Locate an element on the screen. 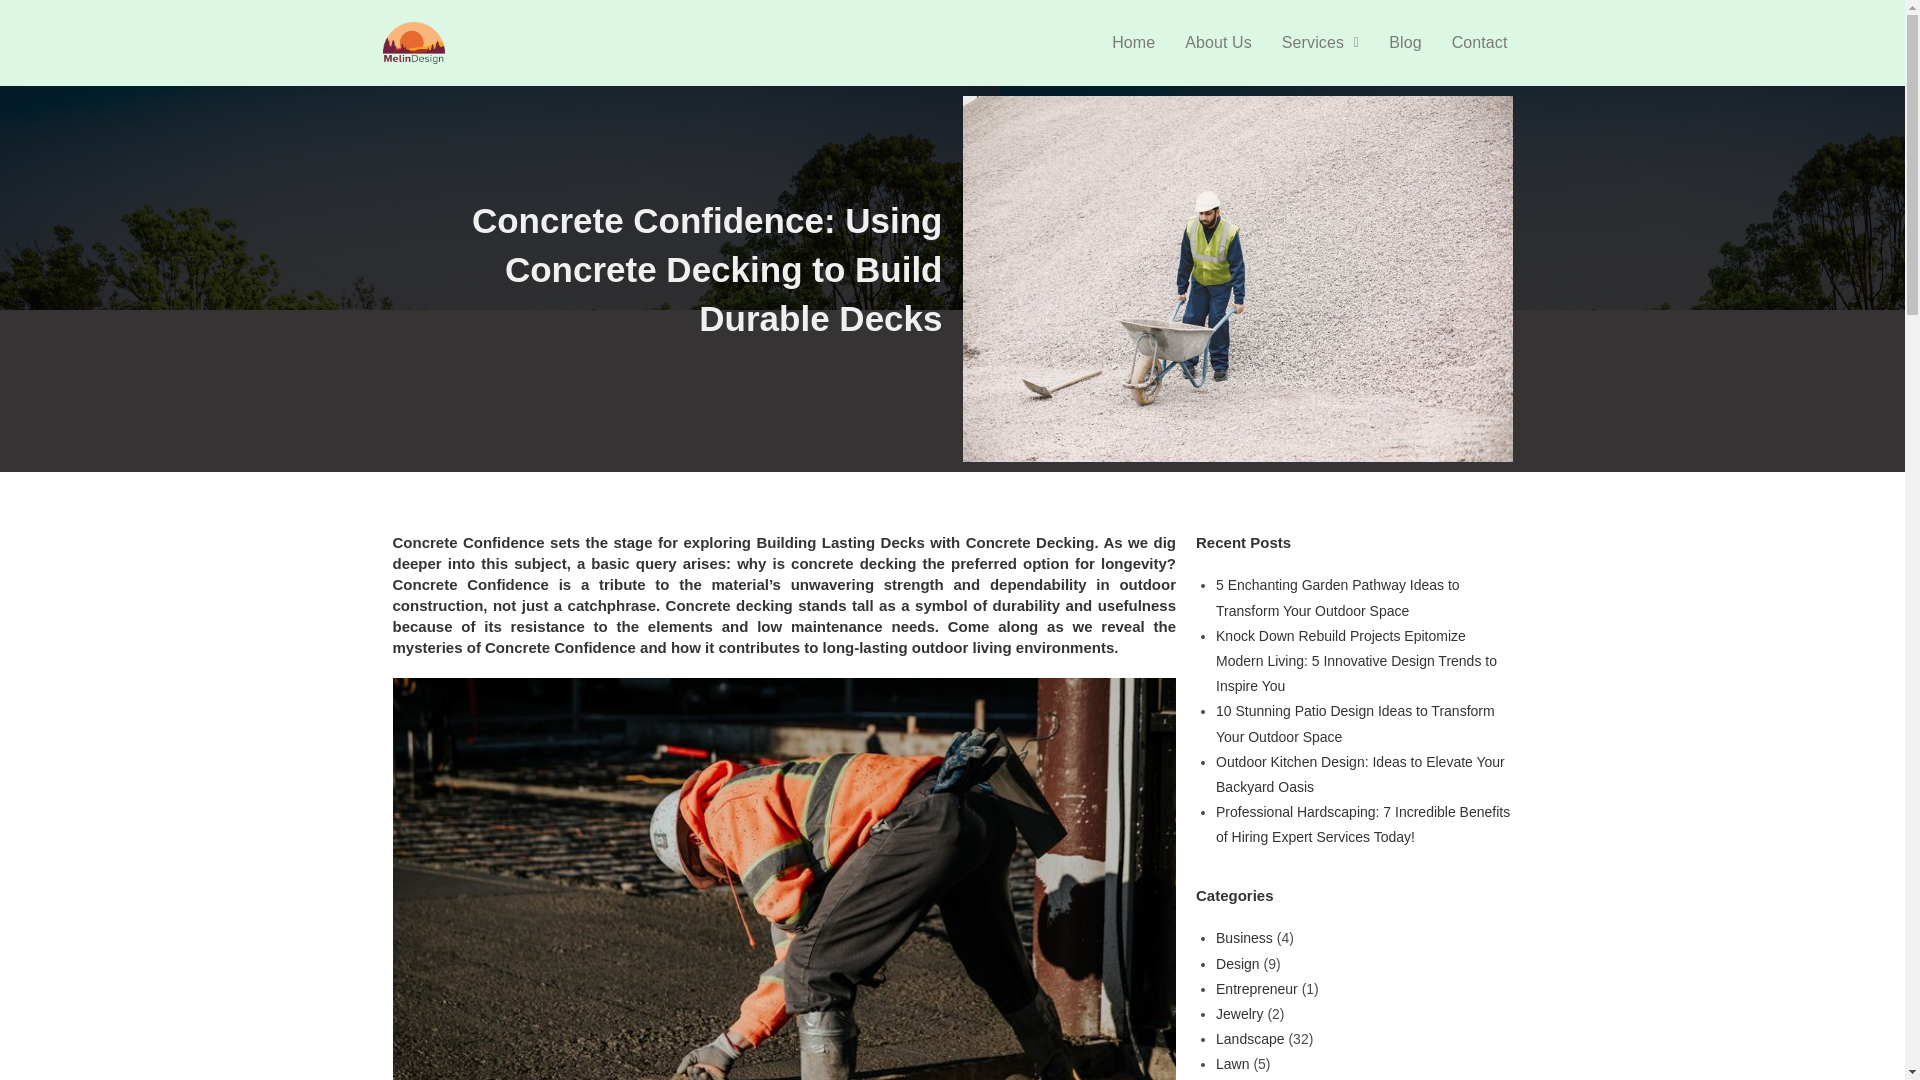  Blog is located at coordinates (1405, 42).